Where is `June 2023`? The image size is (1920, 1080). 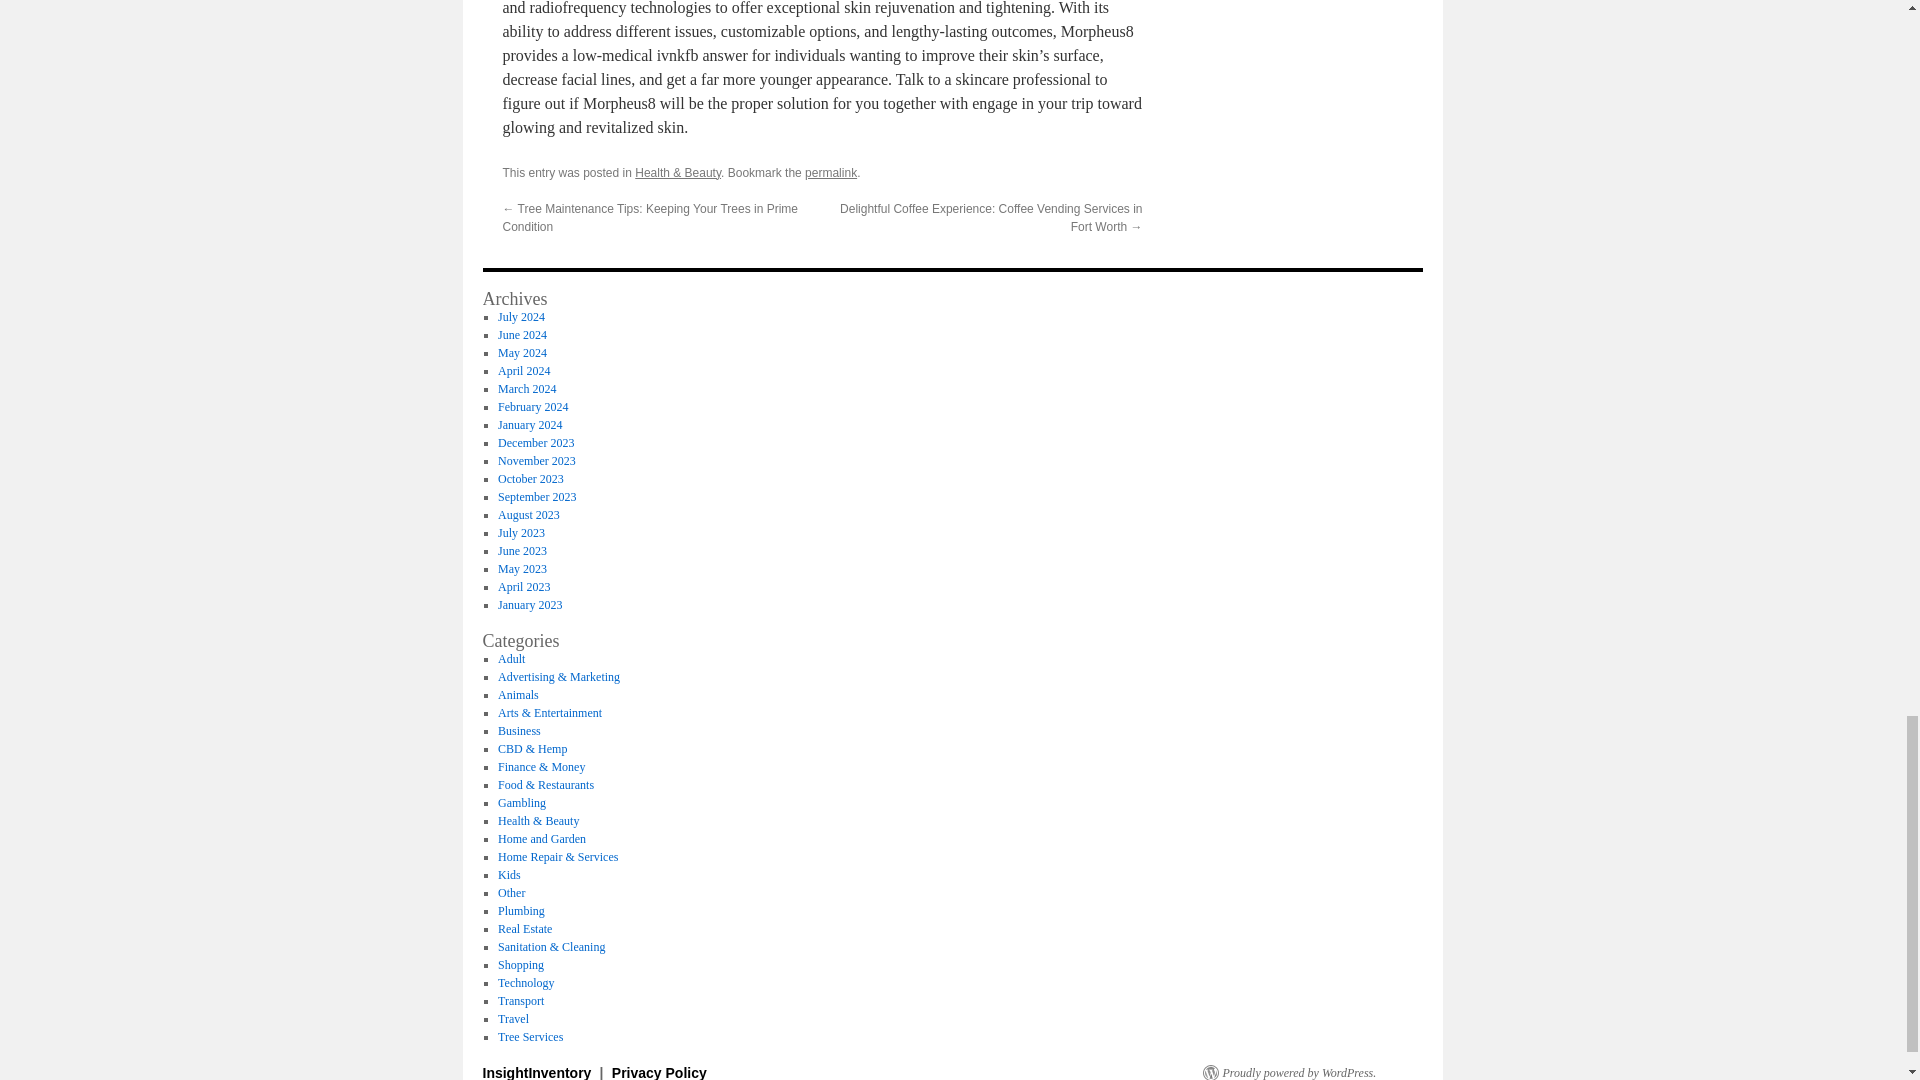 June 2023 is located at coordinates (522, 551).